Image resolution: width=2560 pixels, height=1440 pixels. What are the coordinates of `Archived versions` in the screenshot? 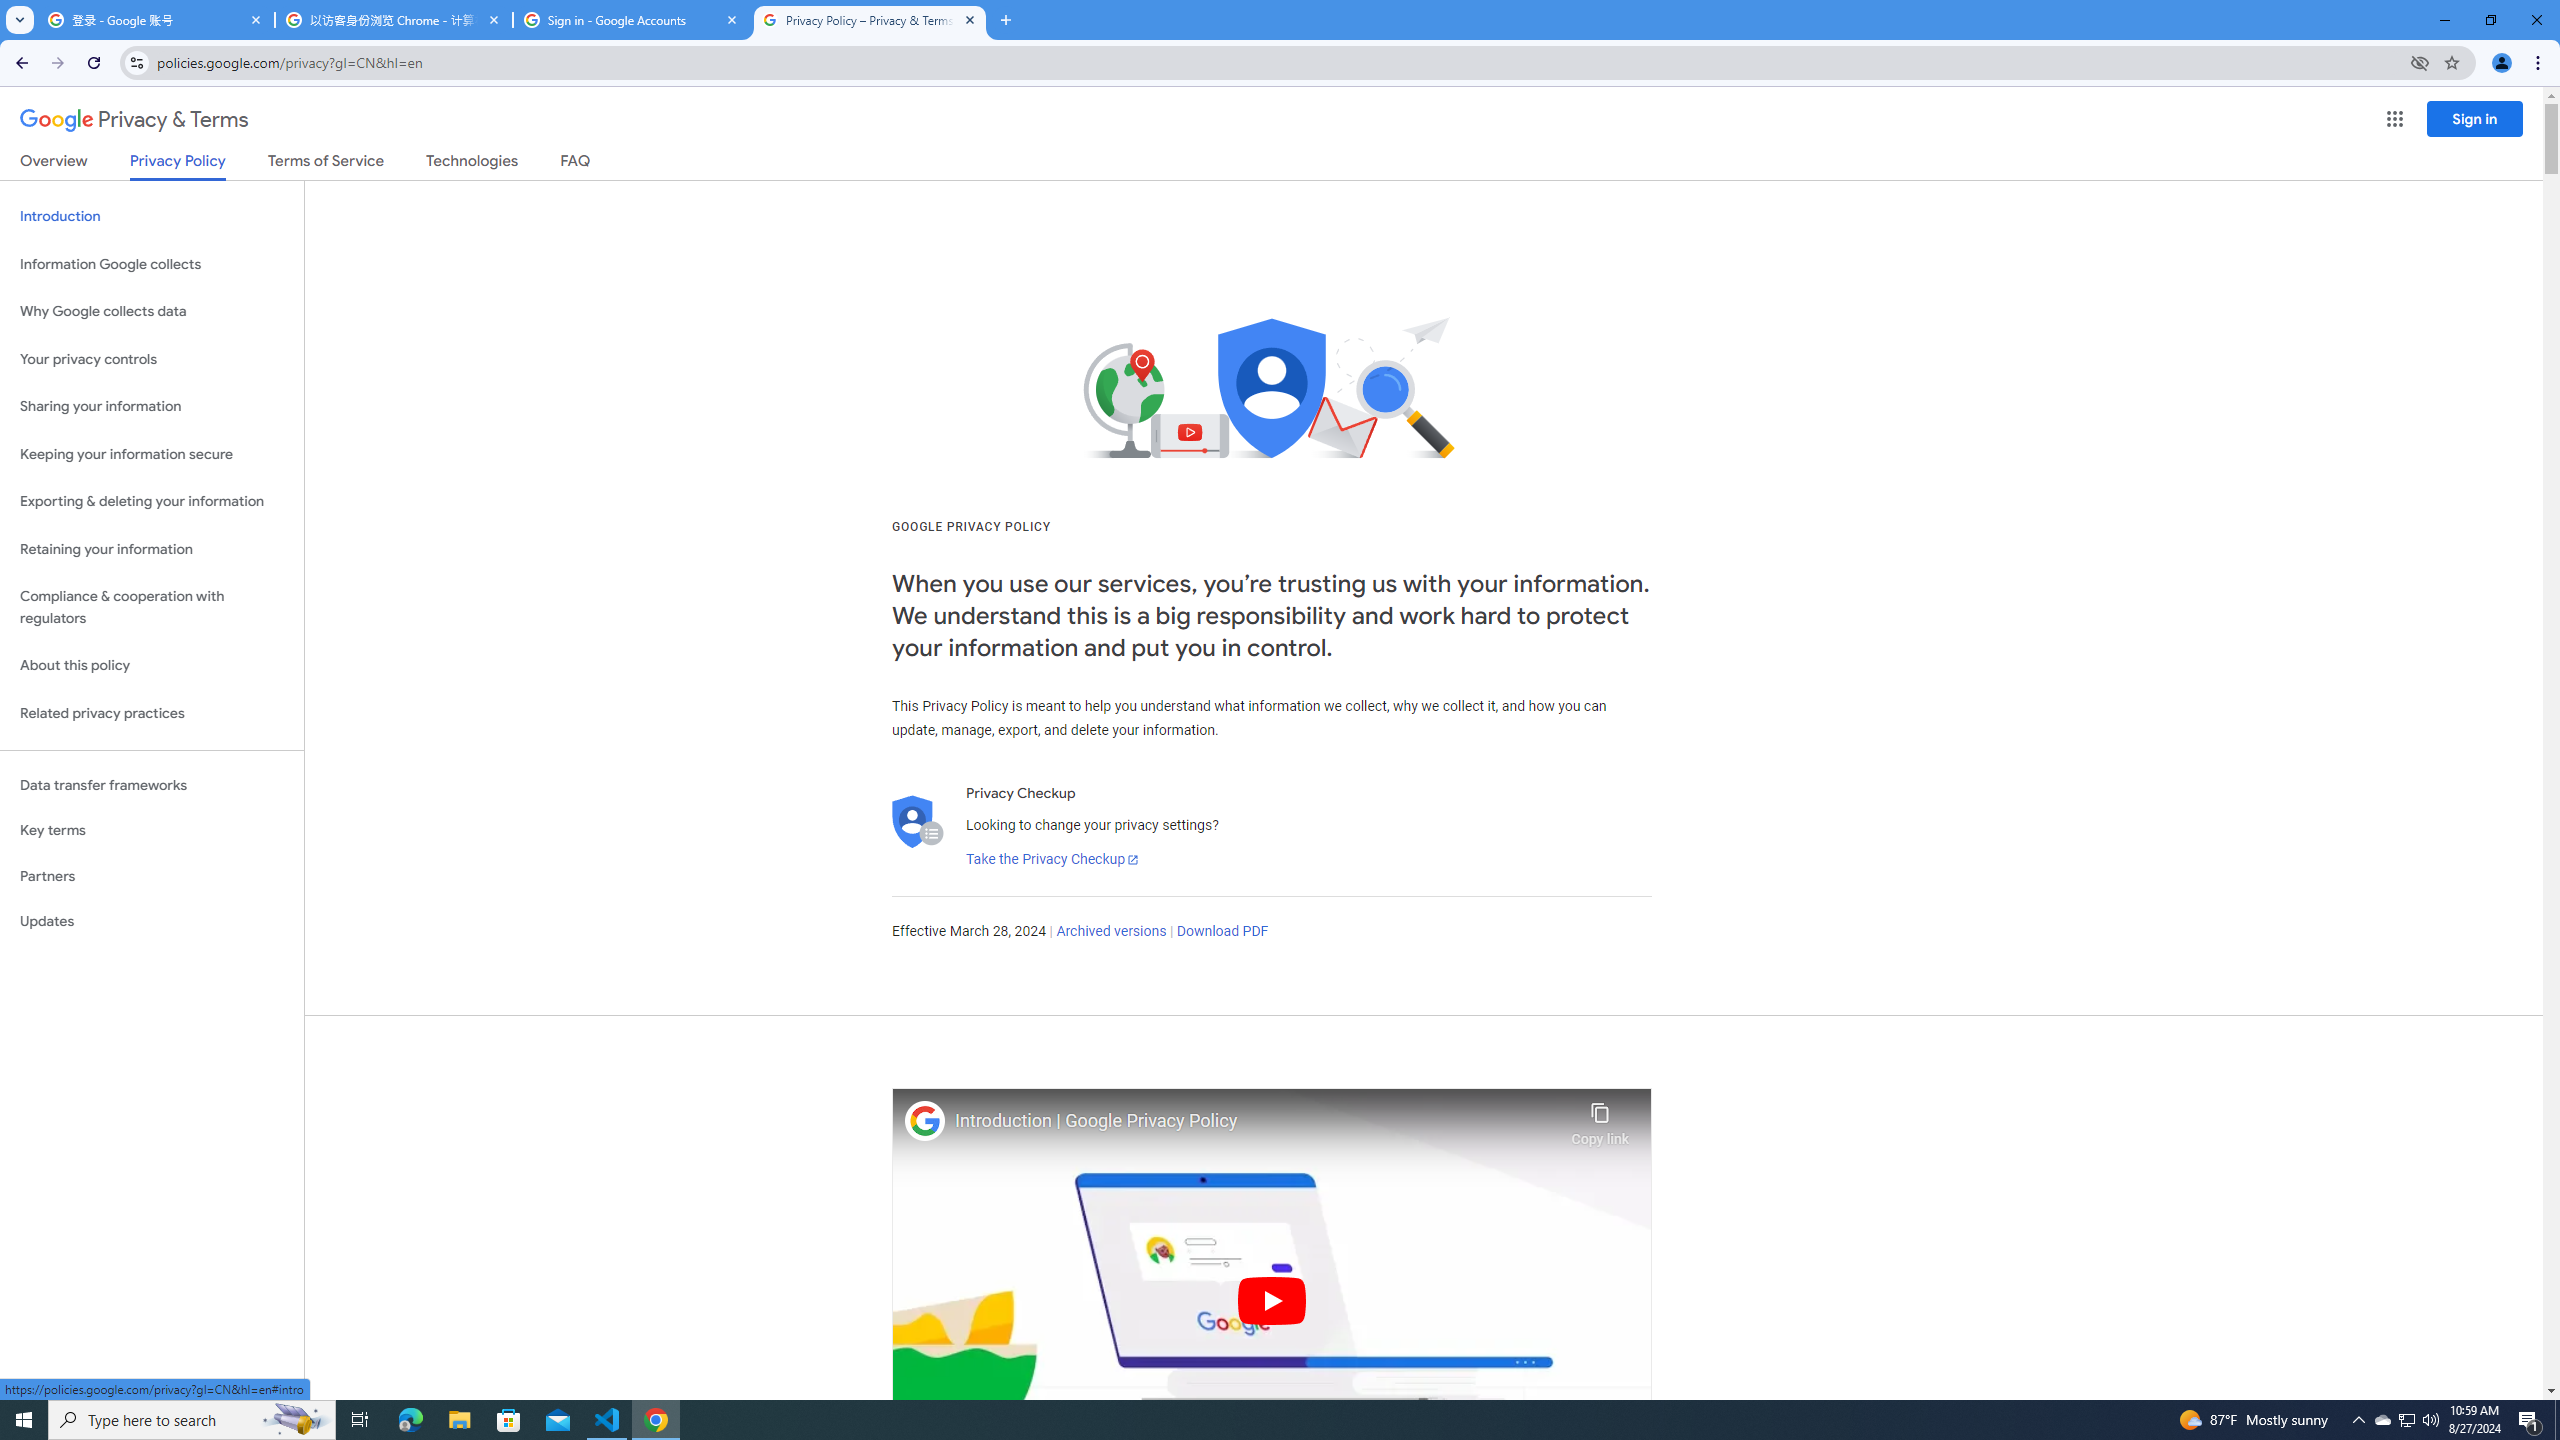 It's located at (1110, 932).